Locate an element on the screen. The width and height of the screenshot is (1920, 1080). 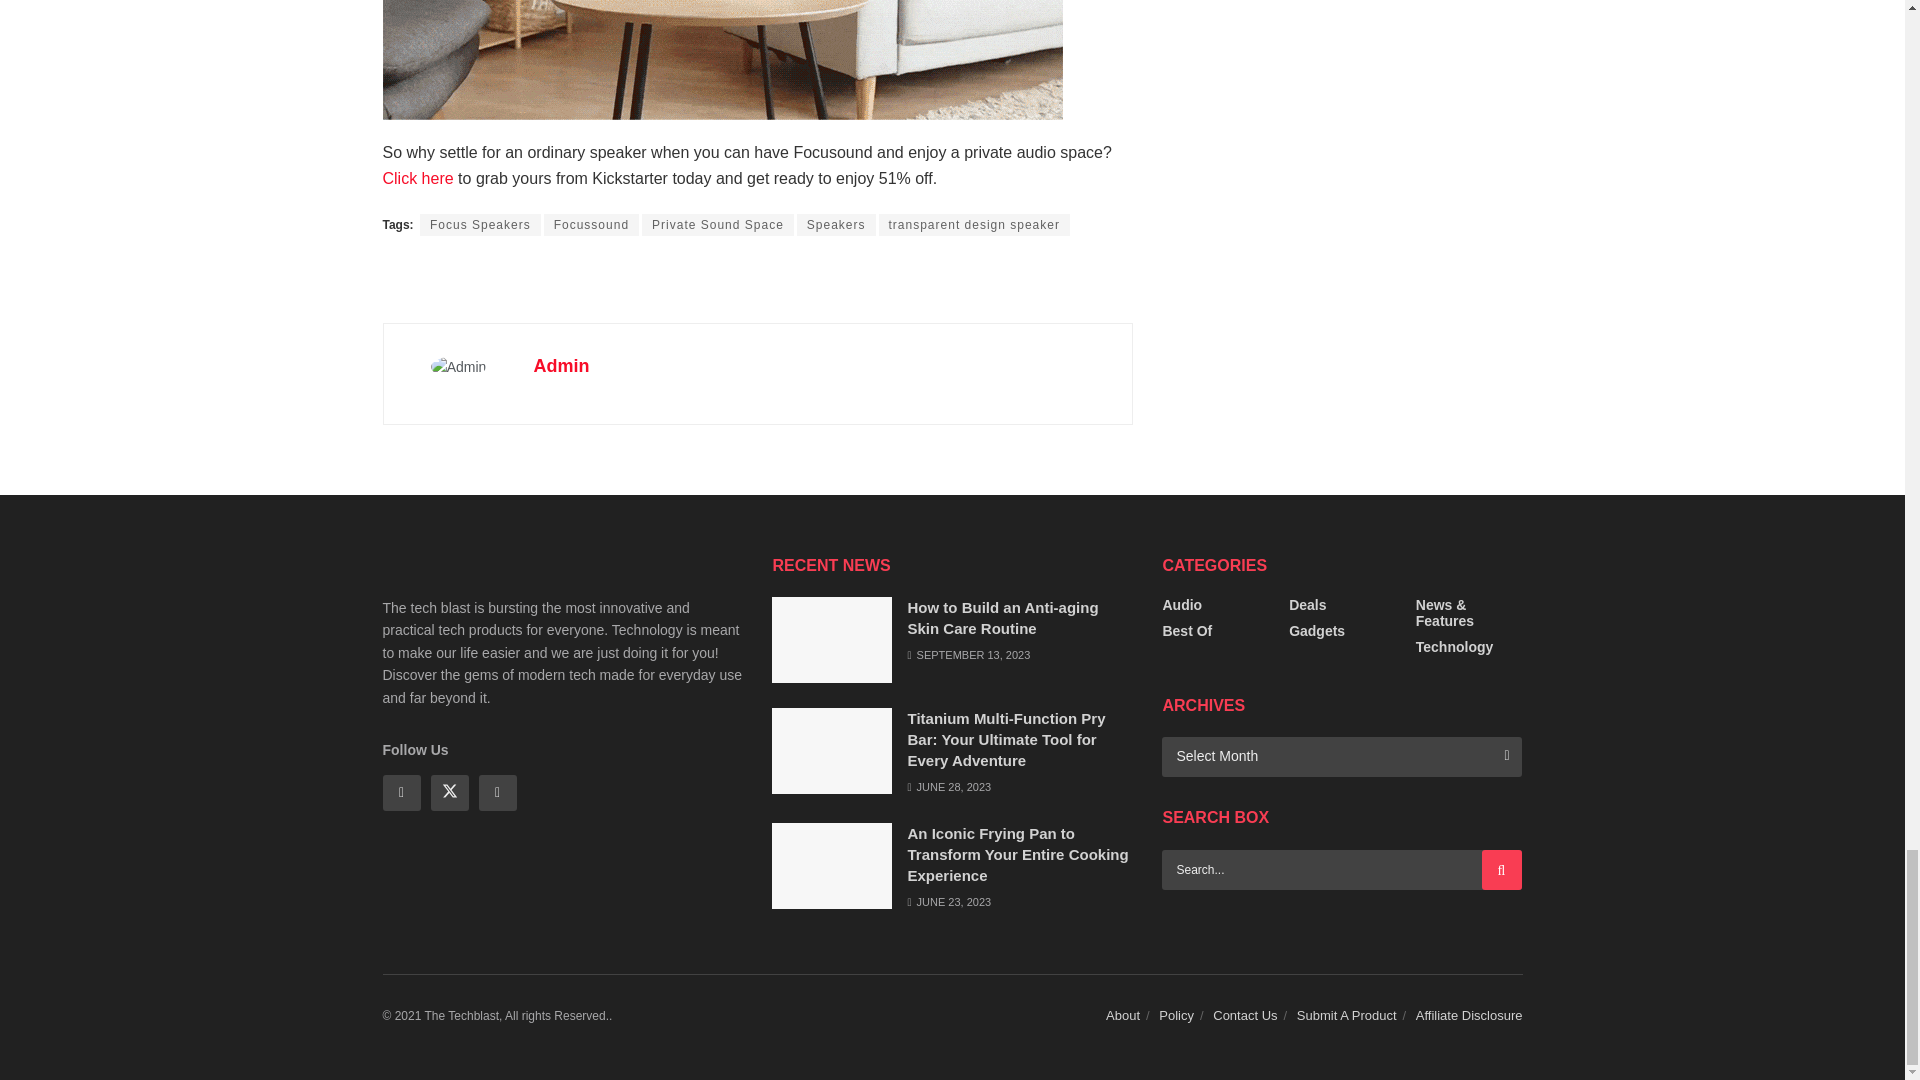
Private Sound Space is located at coordinates (718, 224).